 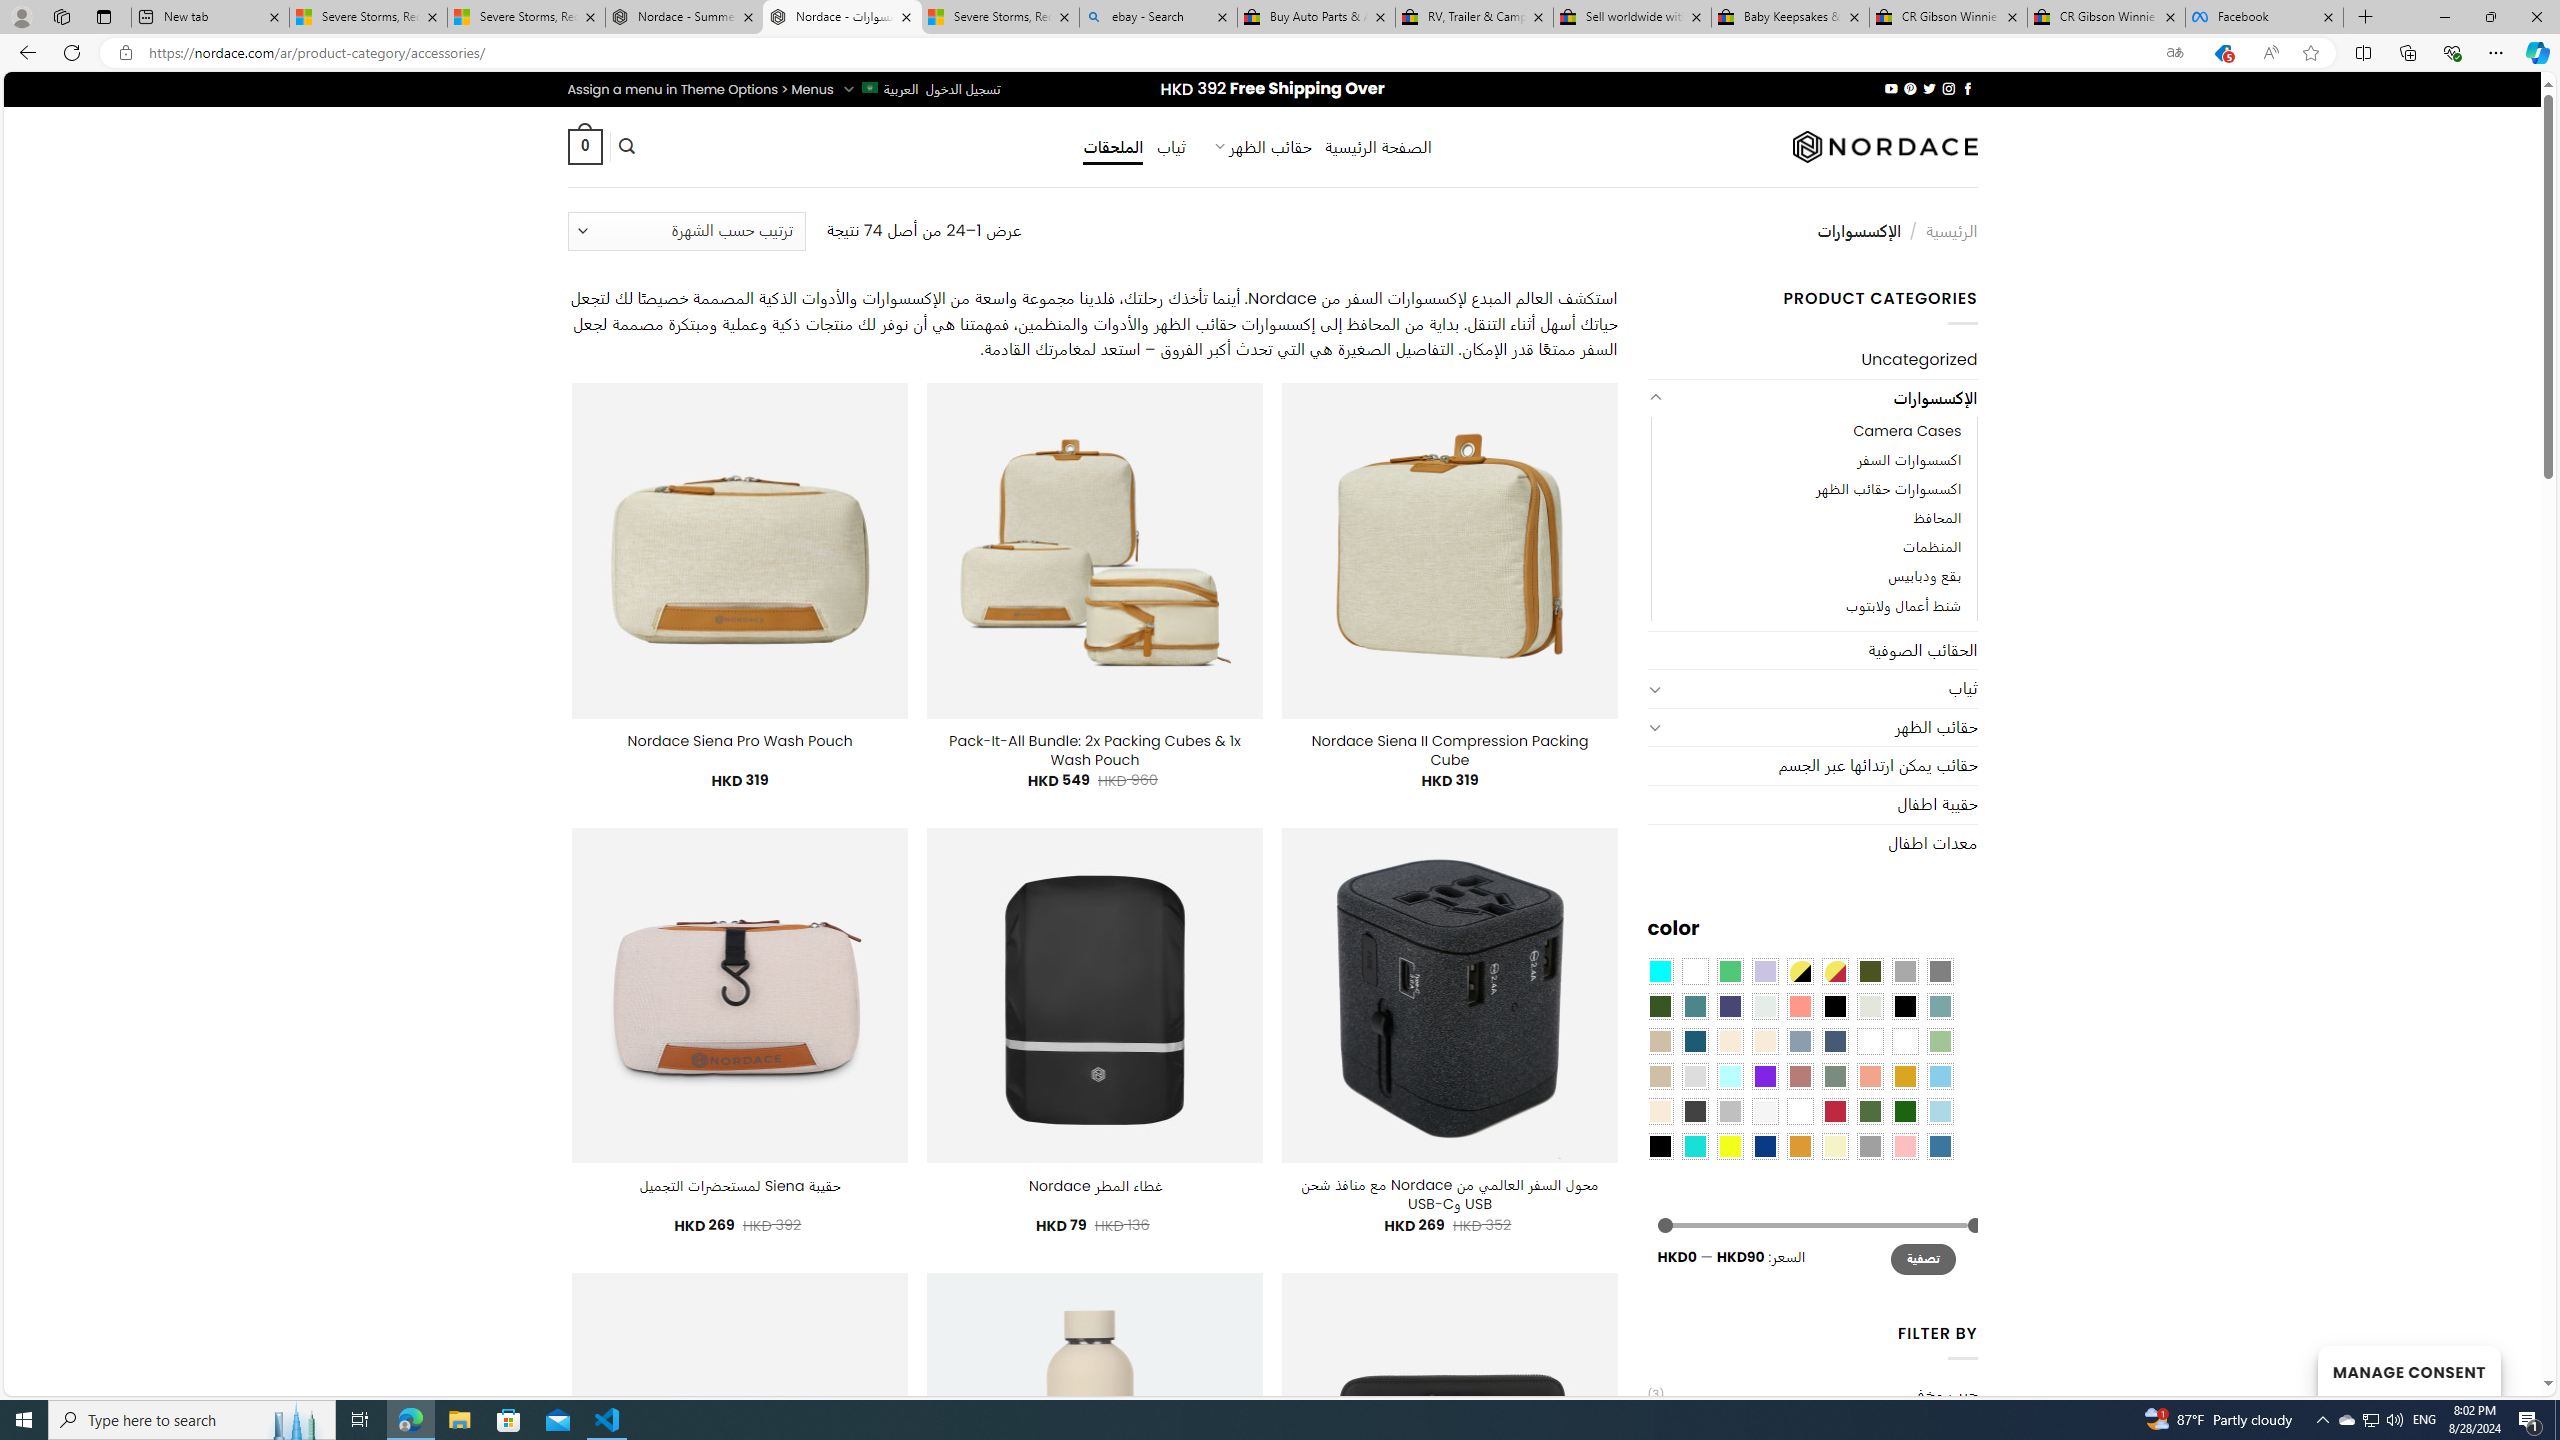 What do you see at coordinates (1660, 970) in the screenshot?
I see `Aqua Blue` at bounding box center [1660, 970].